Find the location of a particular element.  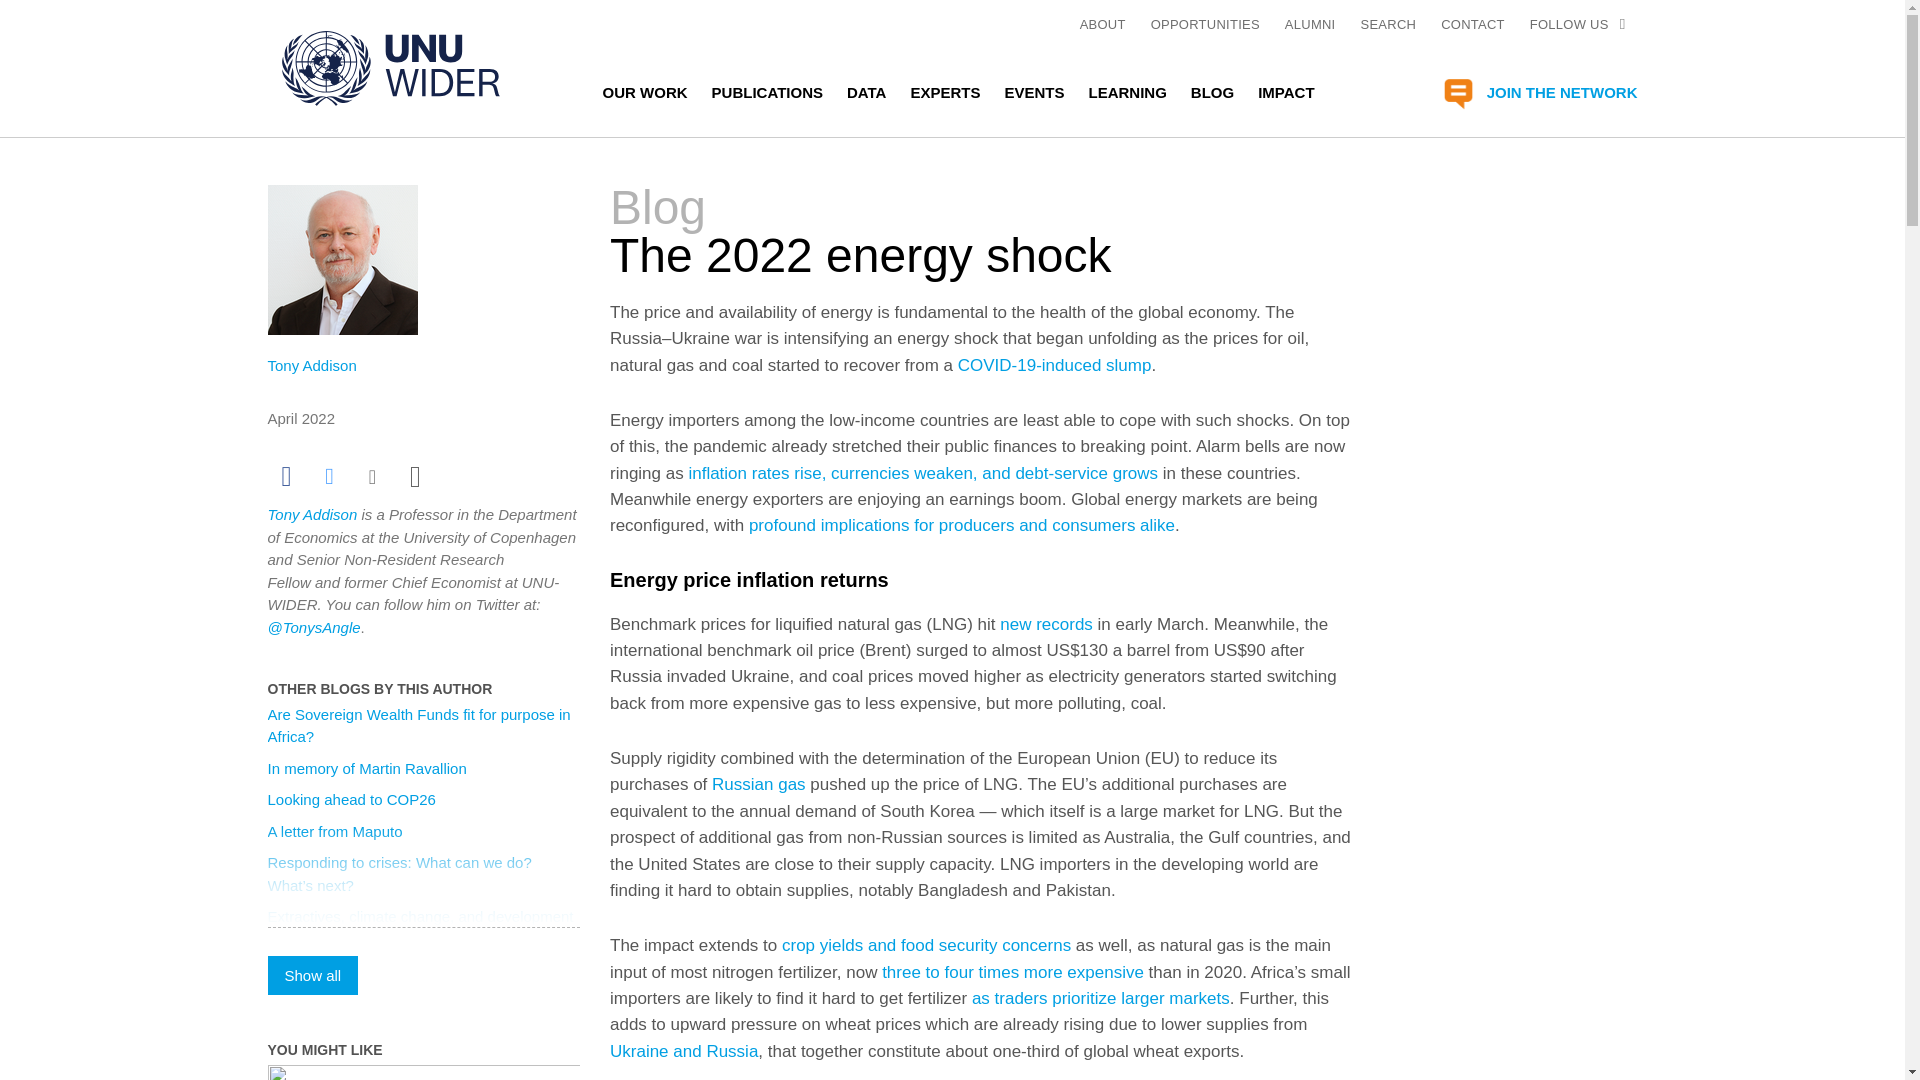

OPPORTUNITIES is located at coordinates (1204, 24).